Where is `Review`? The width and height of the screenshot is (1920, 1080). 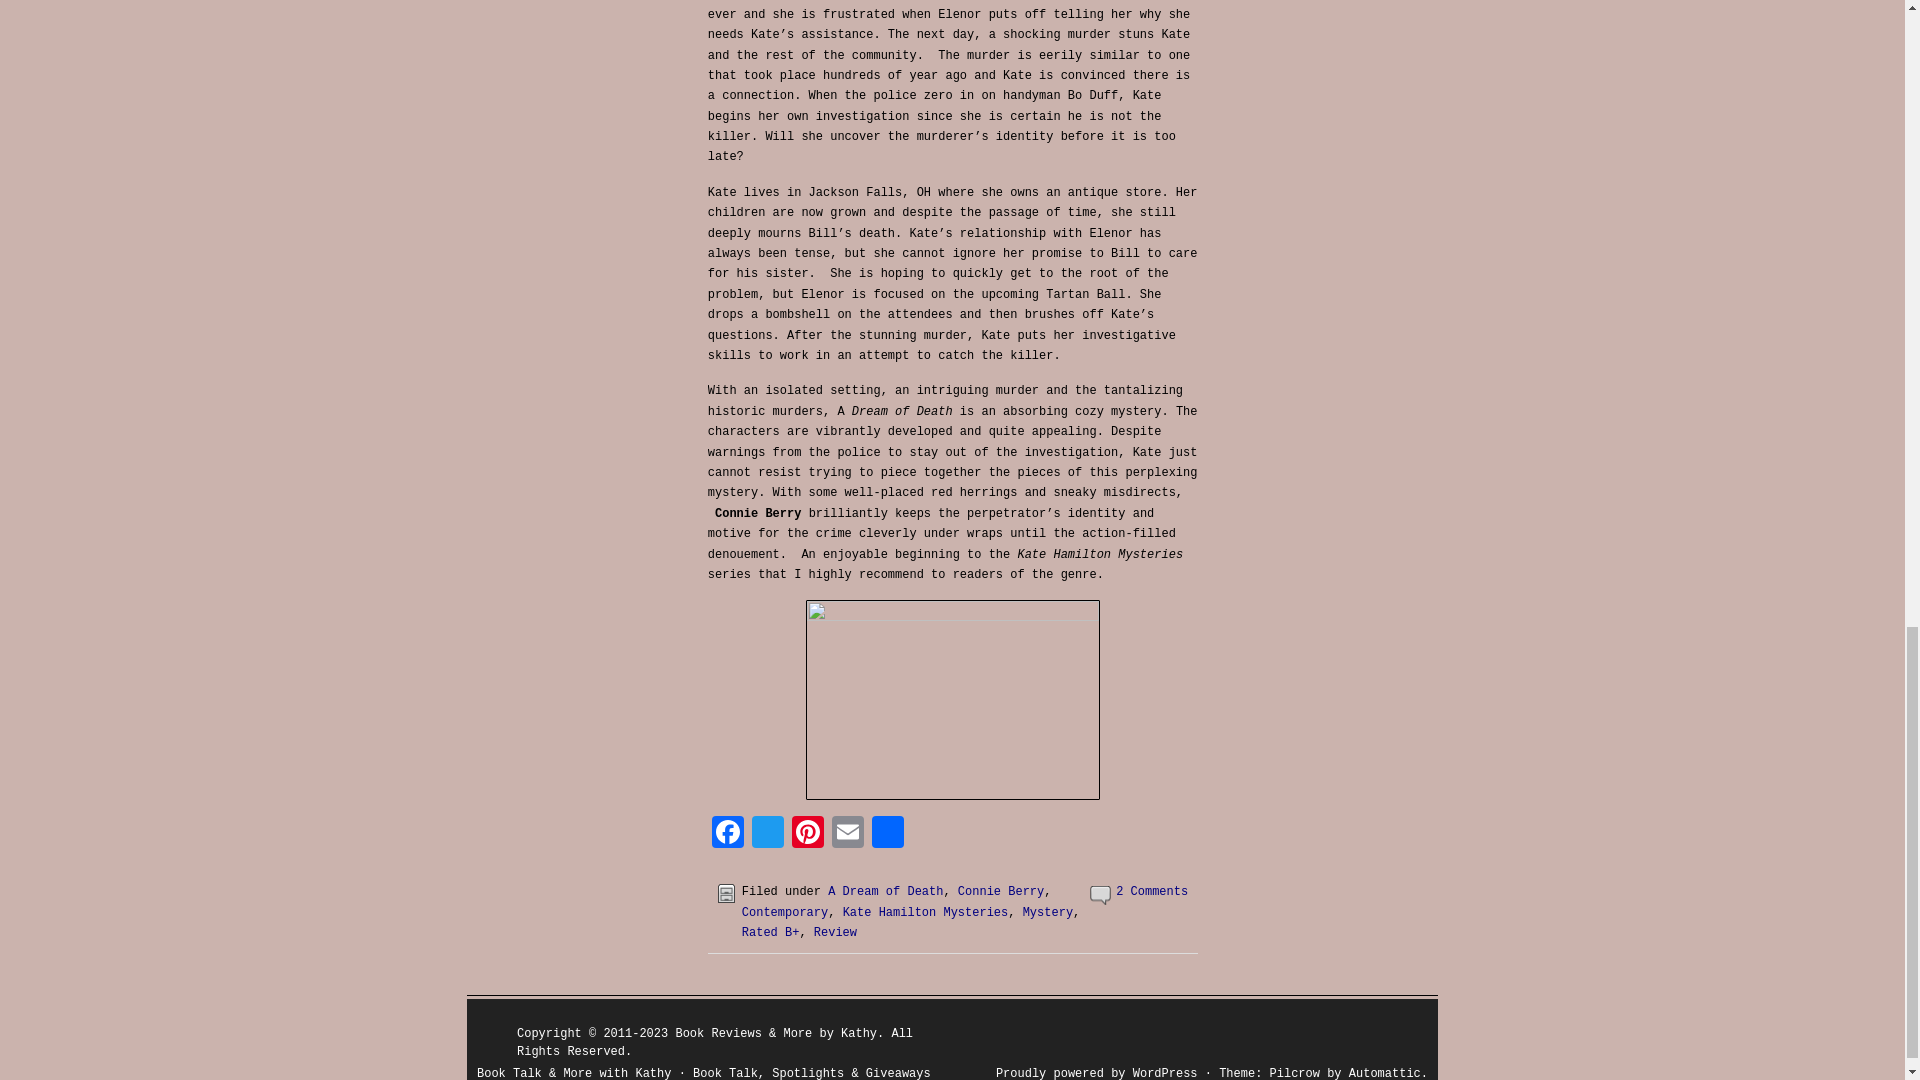 Review is located at coordinates (835, 932).